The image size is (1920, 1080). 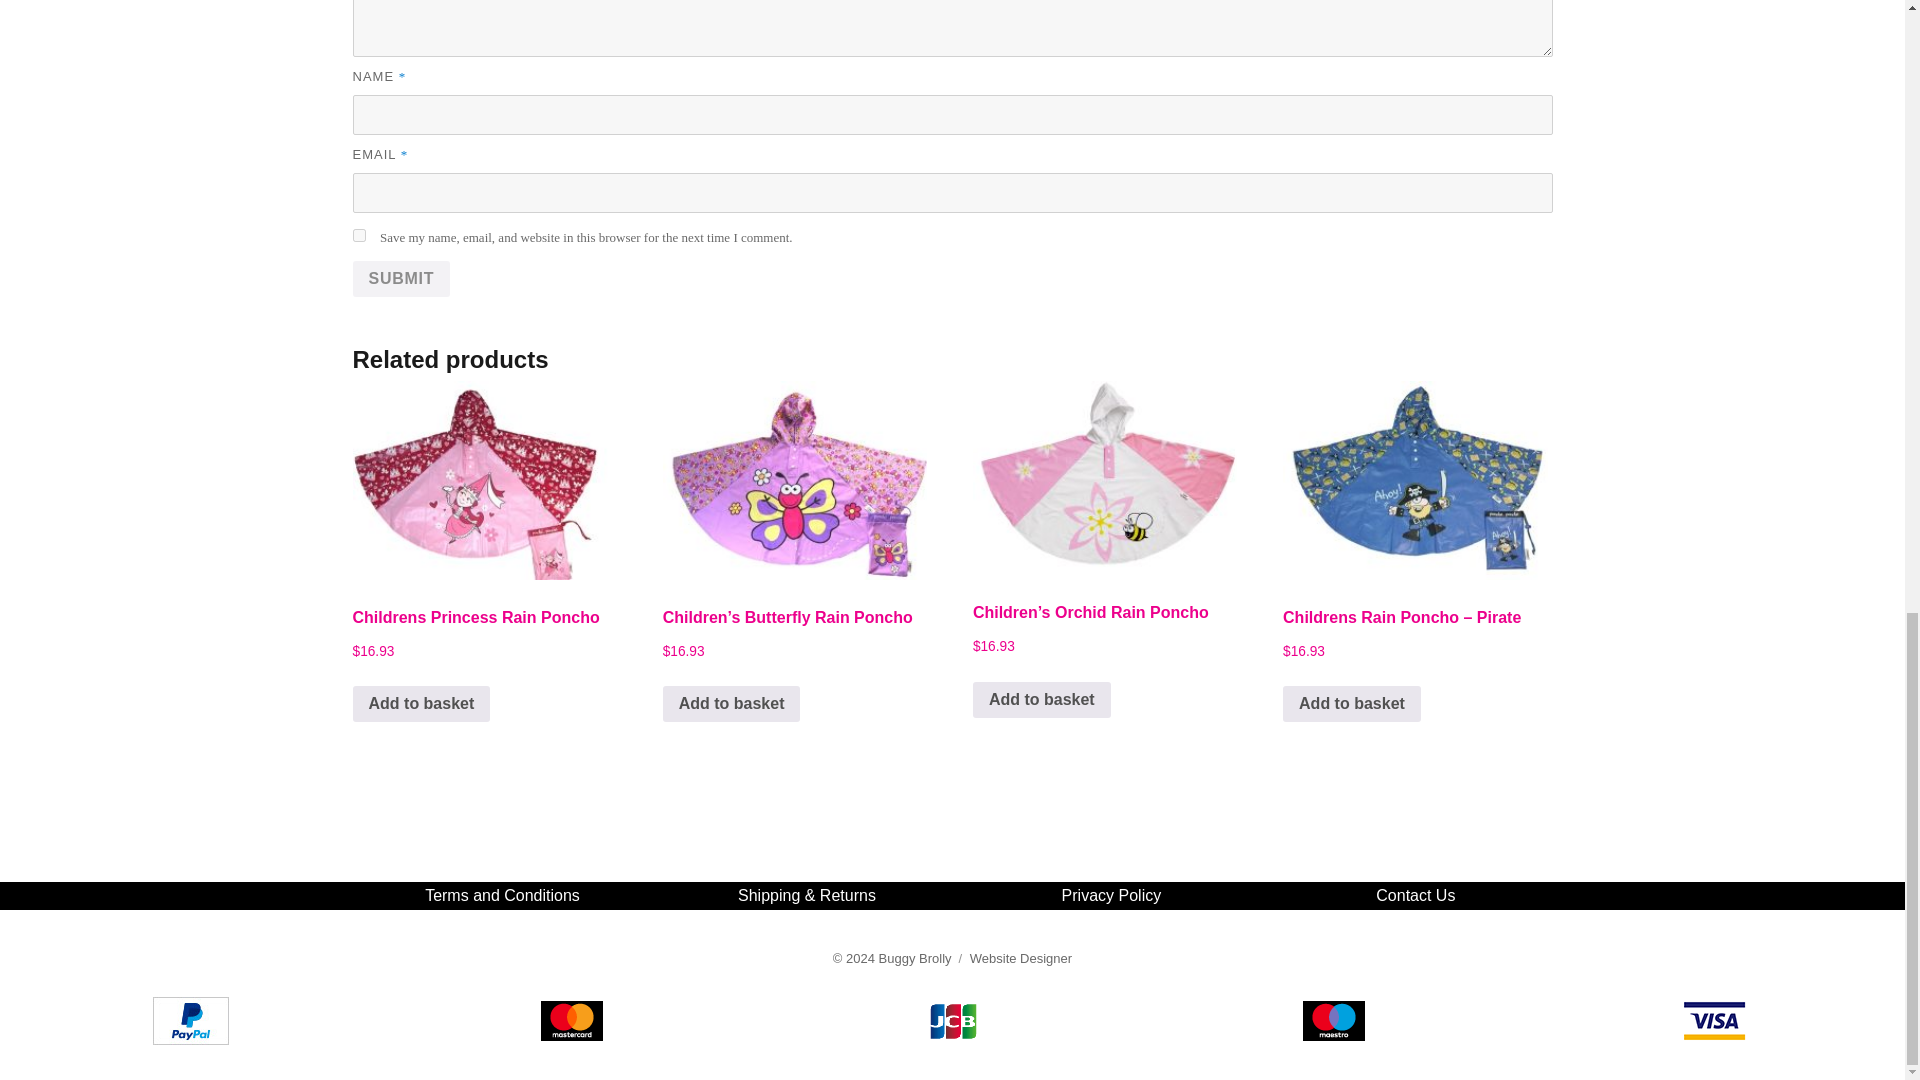 What do you see at coordinates (400, 279) in the screenshot?
I see `Submit` at bounding box center [400, 279].